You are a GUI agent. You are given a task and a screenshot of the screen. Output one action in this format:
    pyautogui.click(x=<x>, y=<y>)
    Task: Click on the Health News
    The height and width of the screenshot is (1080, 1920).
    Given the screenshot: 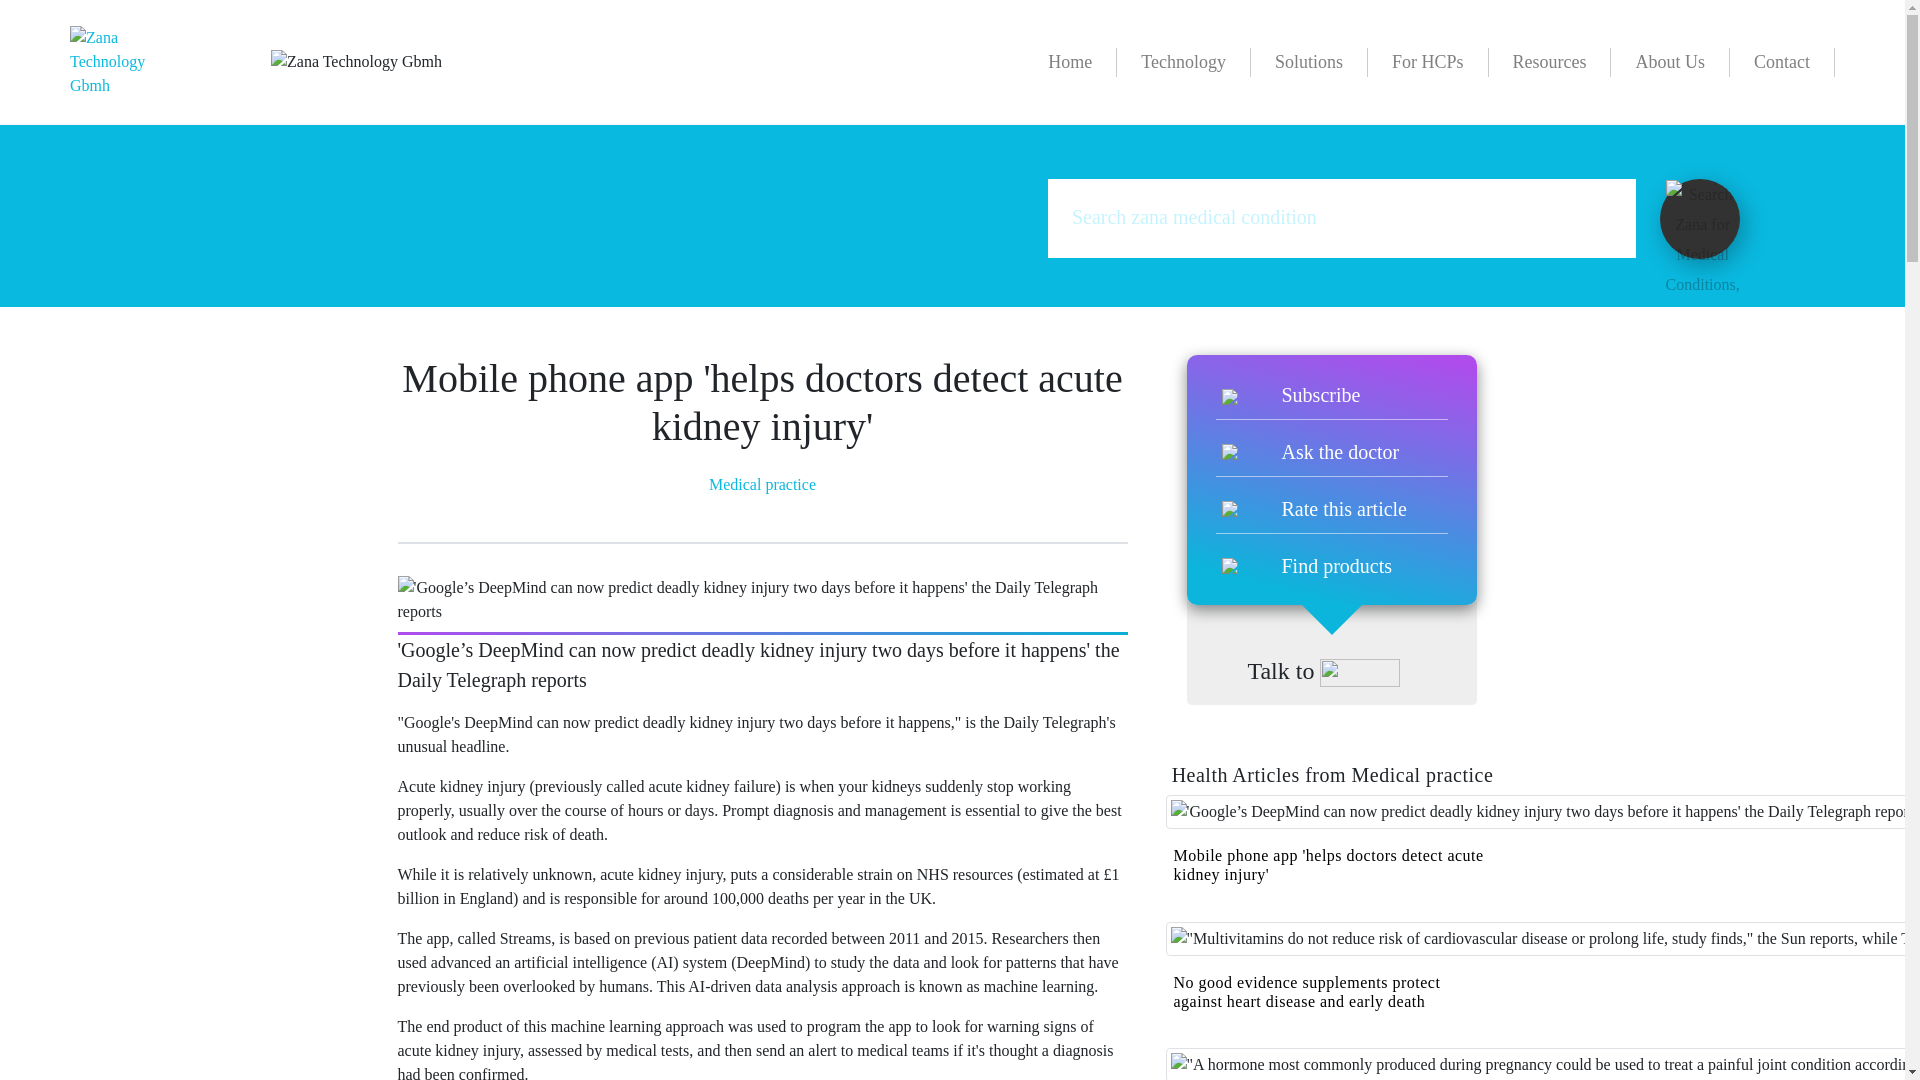 What is the action you would take?
    pyautogui.click(x=716, y=110)
    